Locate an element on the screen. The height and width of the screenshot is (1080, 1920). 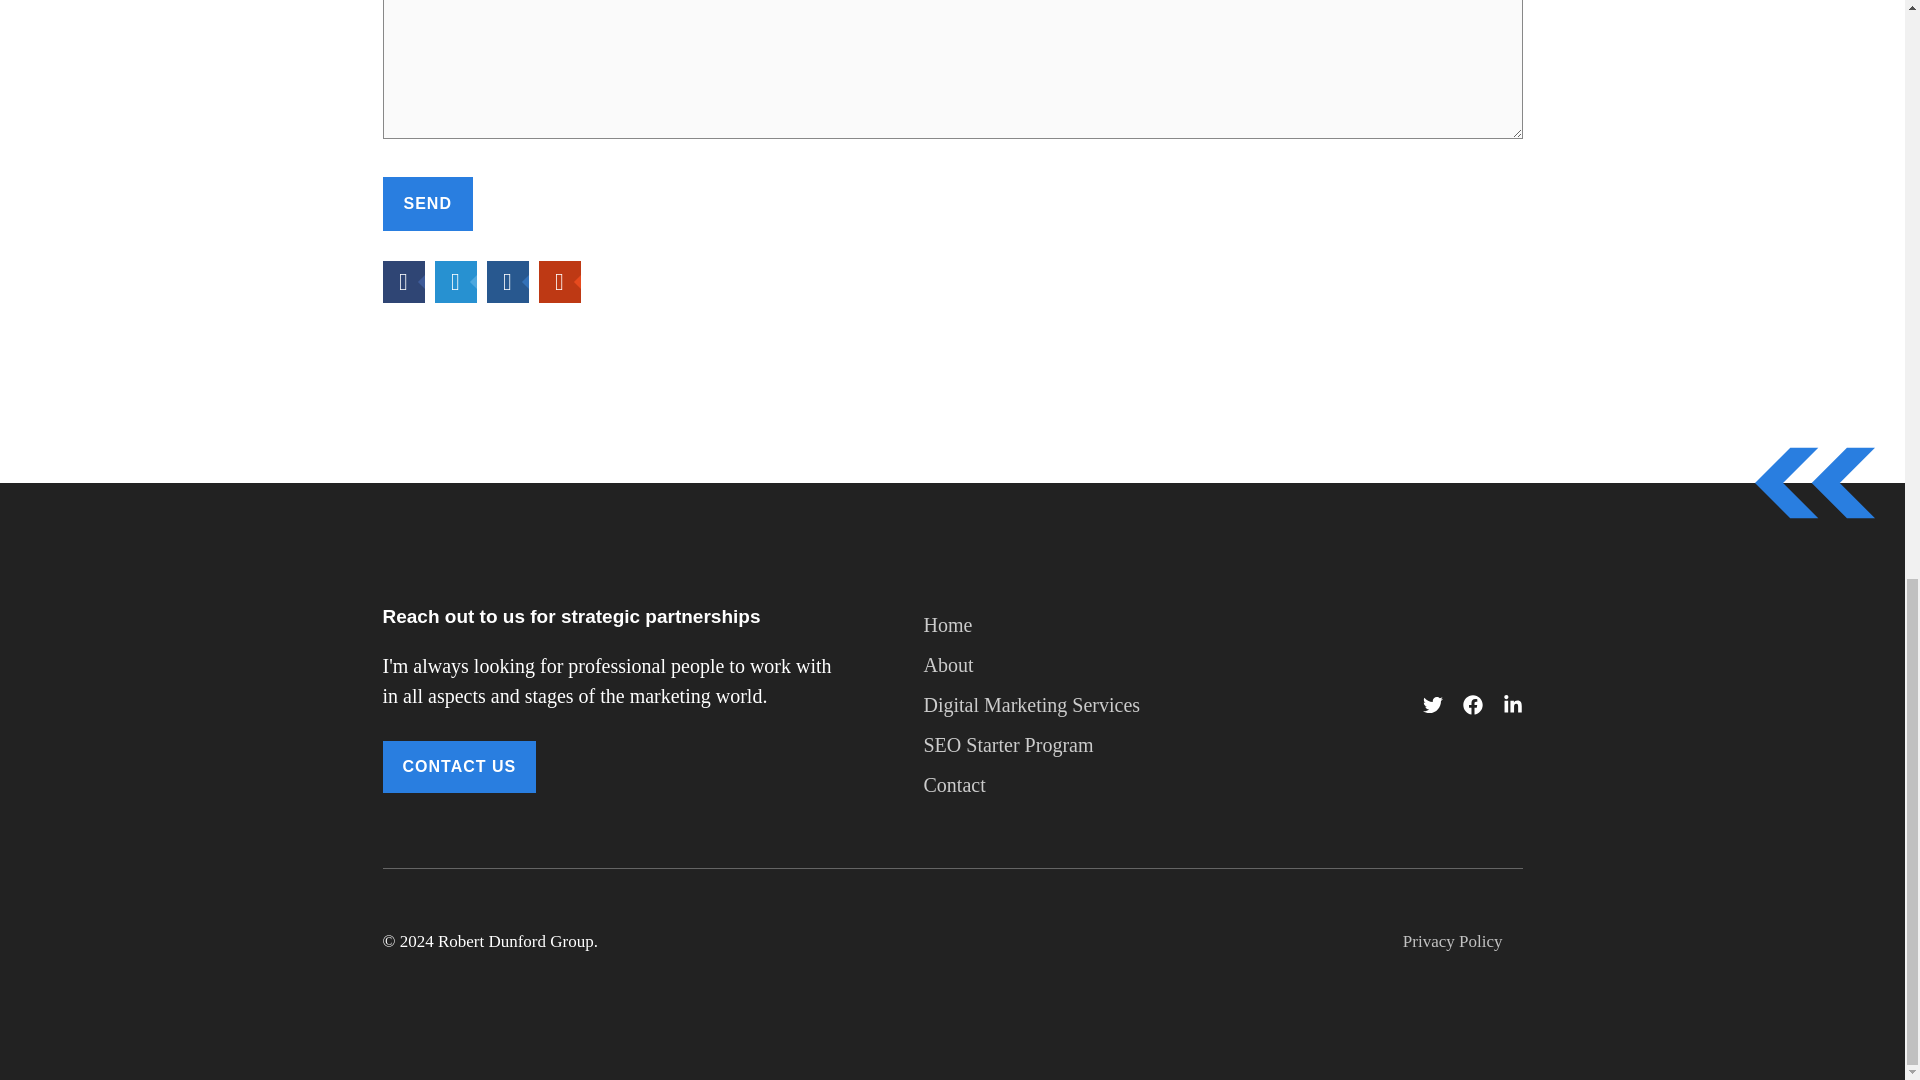
Send is located at coordinates (427, 204).